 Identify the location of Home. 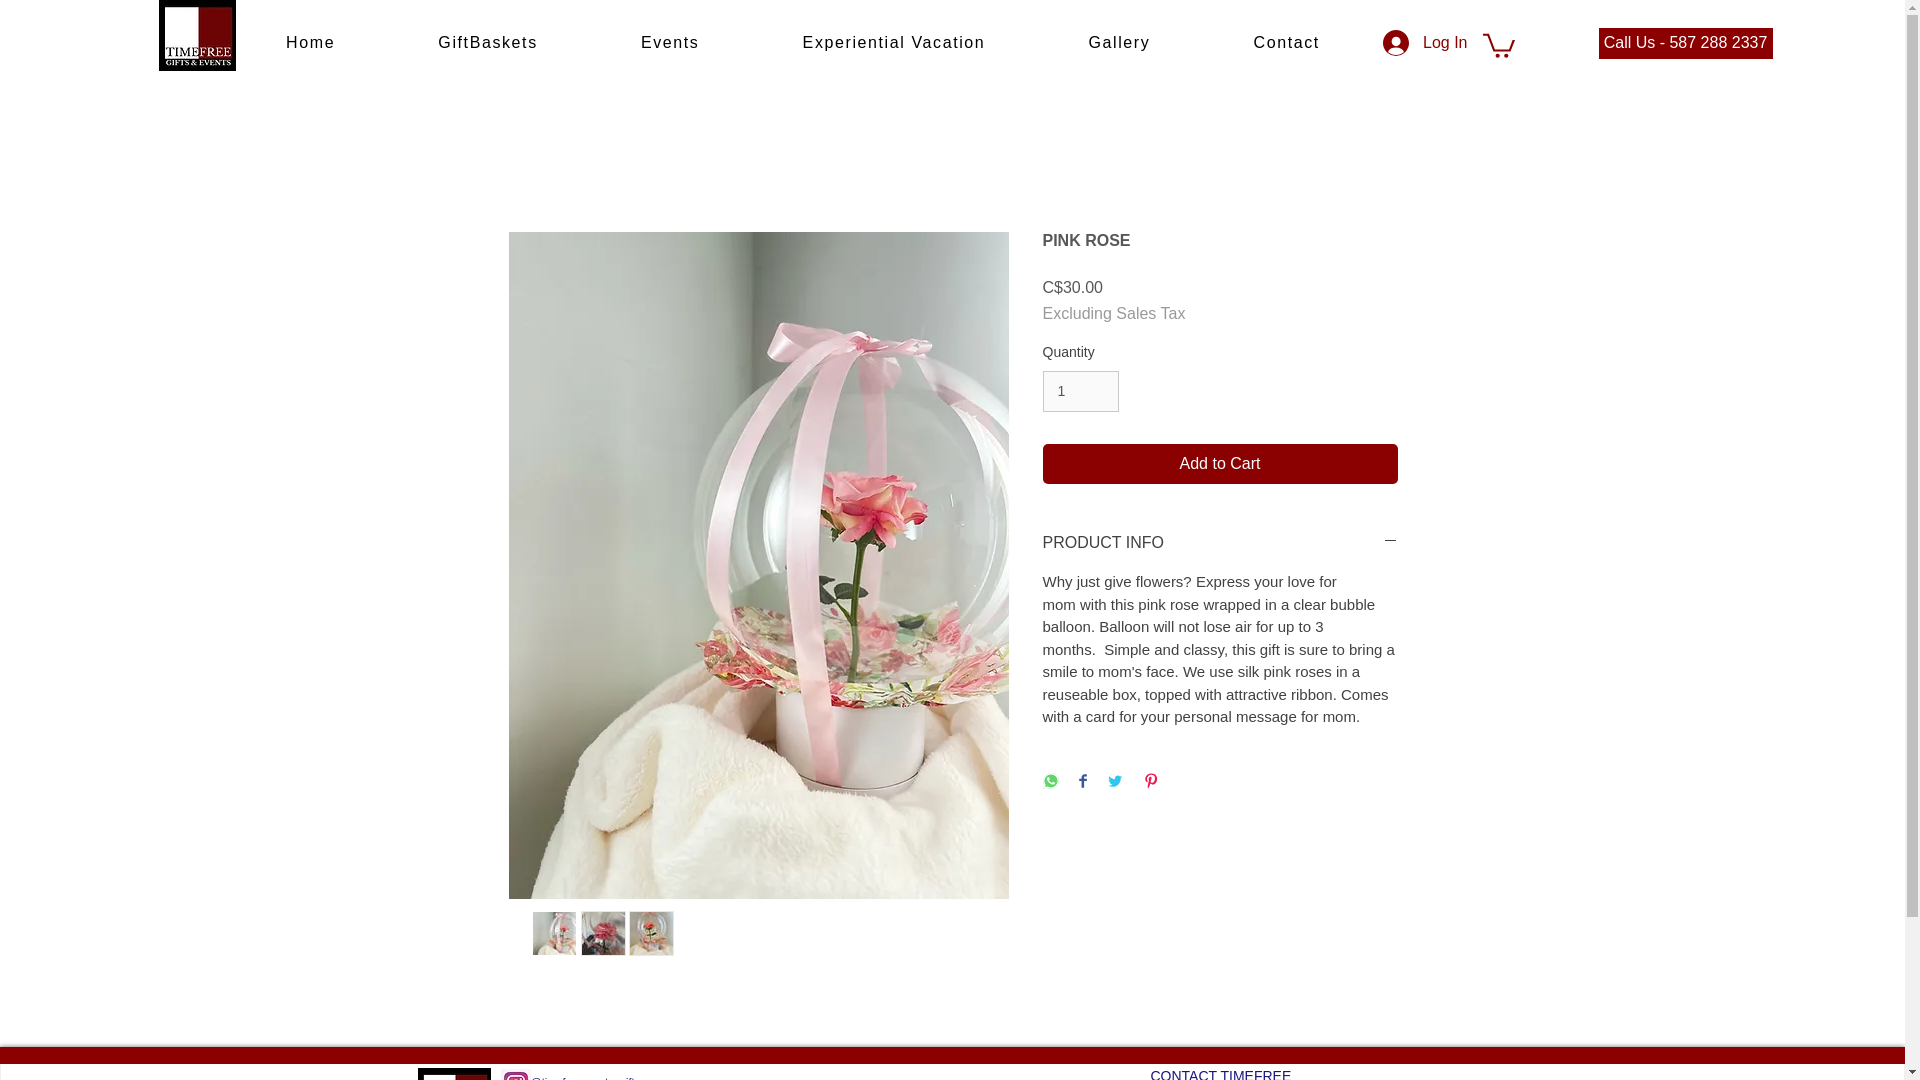
(310, 43).